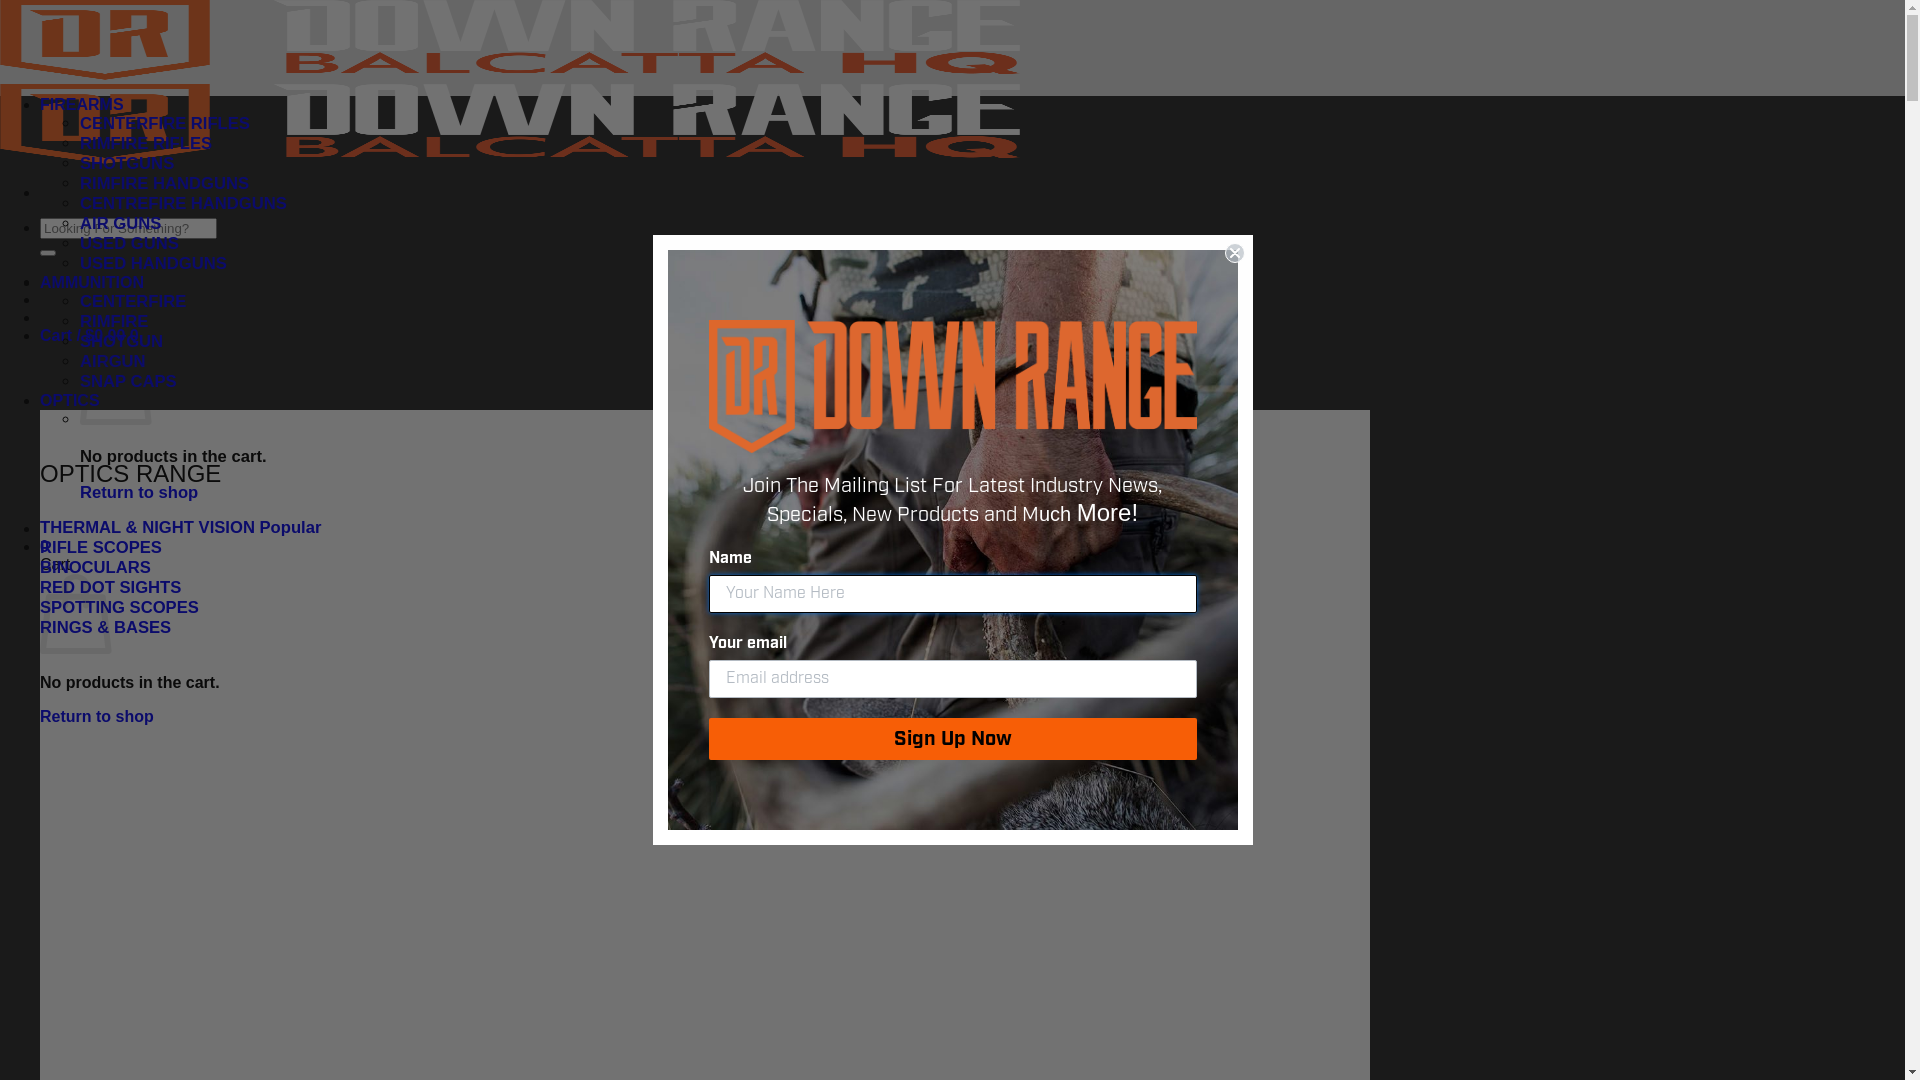  What do you see at coordinates (184, 204) in the screenshot?
I see `CENTREFIRE HANDGUNS` at bounding box center [184, 204].